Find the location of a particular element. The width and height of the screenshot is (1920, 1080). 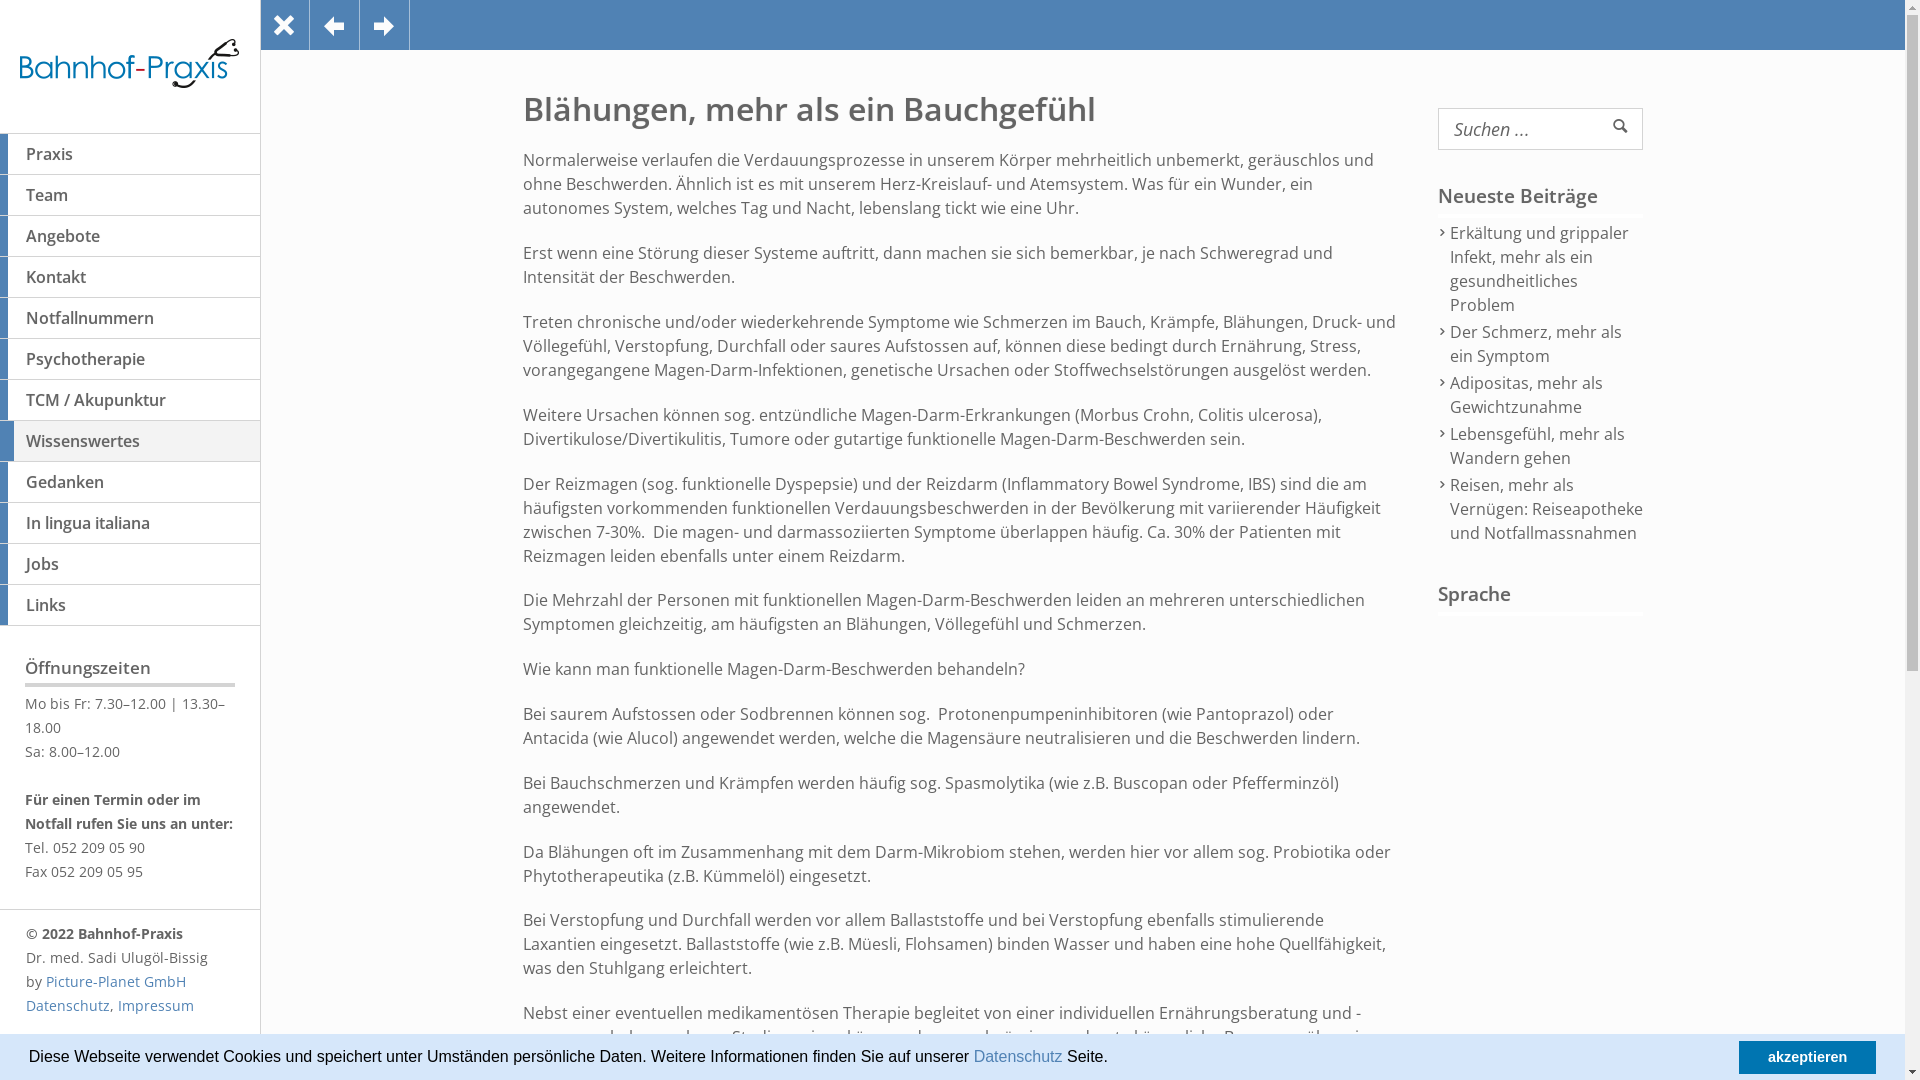

Links is located at coordinates (130, 606).